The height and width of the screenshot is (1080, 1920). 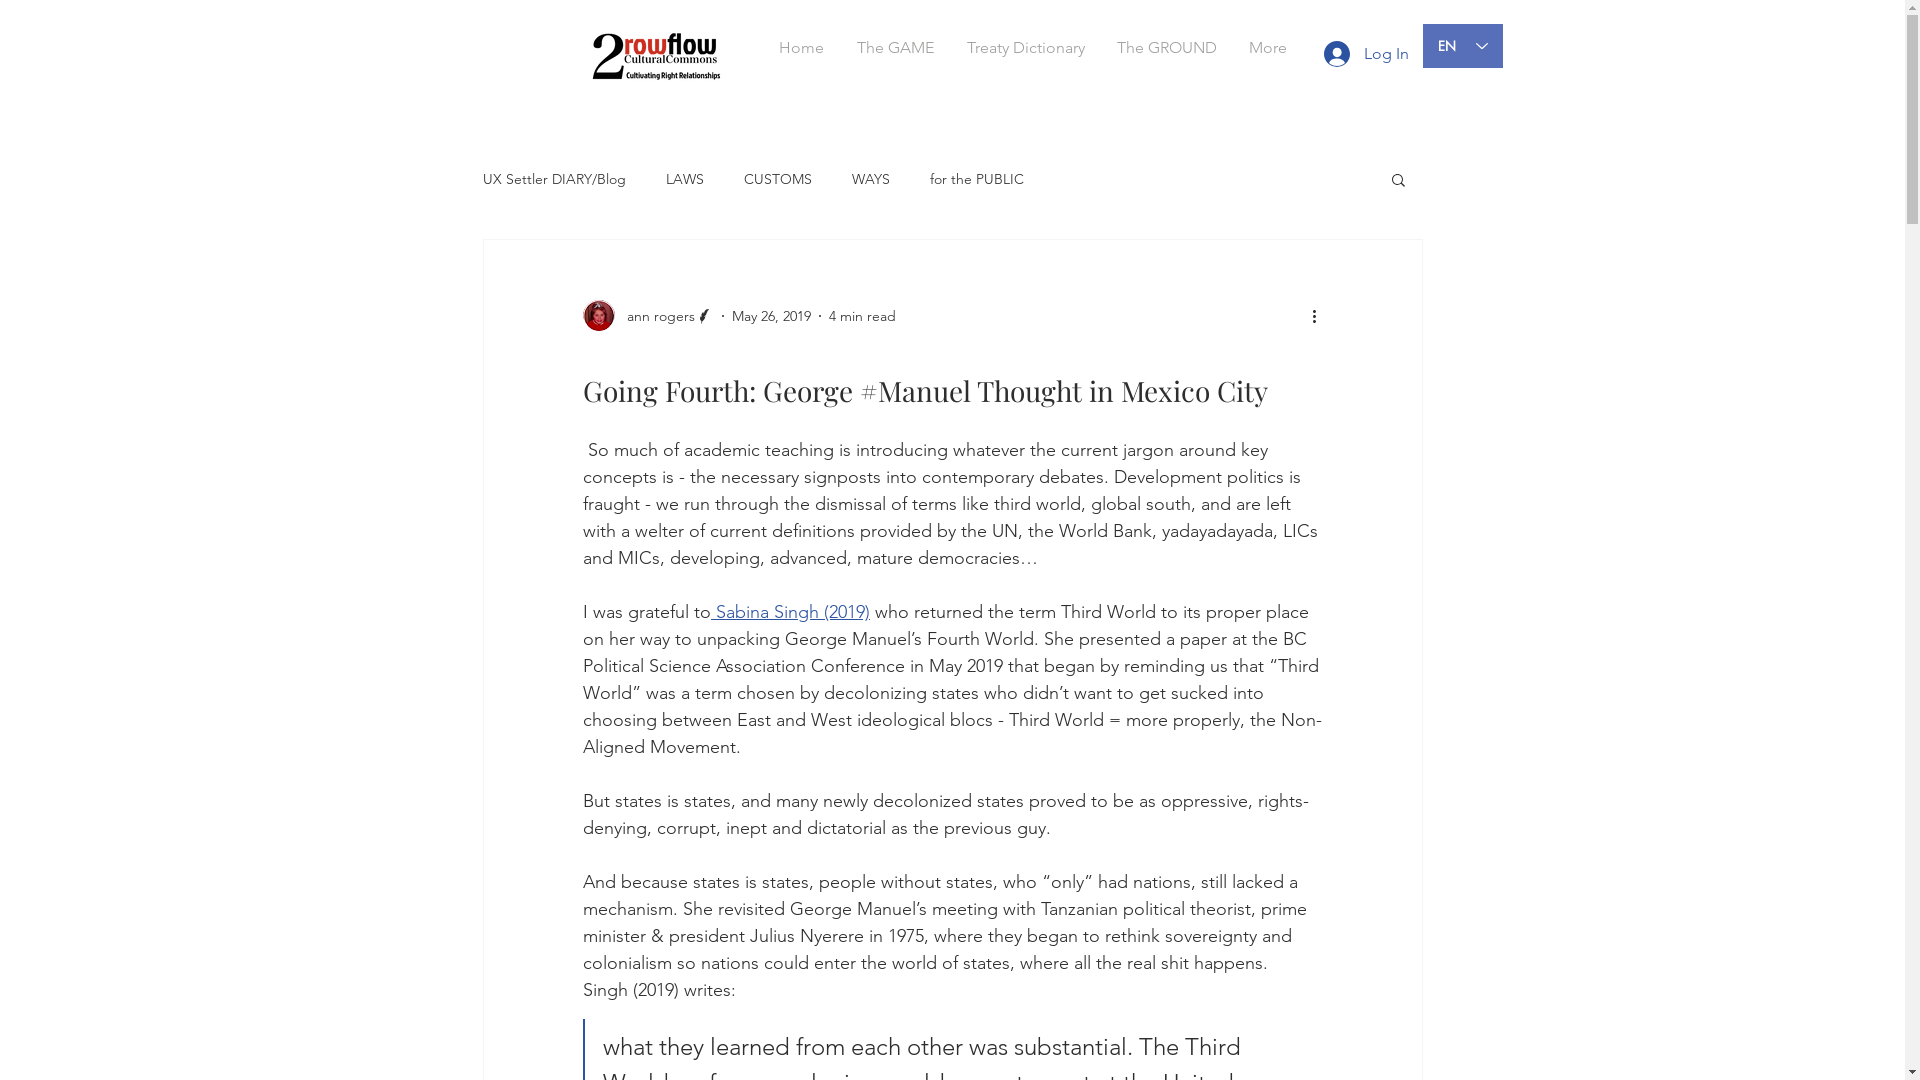 What do you see at coordinates (801, 48) in the screenshot?
I see `Home` at bounding box center [801, 48].